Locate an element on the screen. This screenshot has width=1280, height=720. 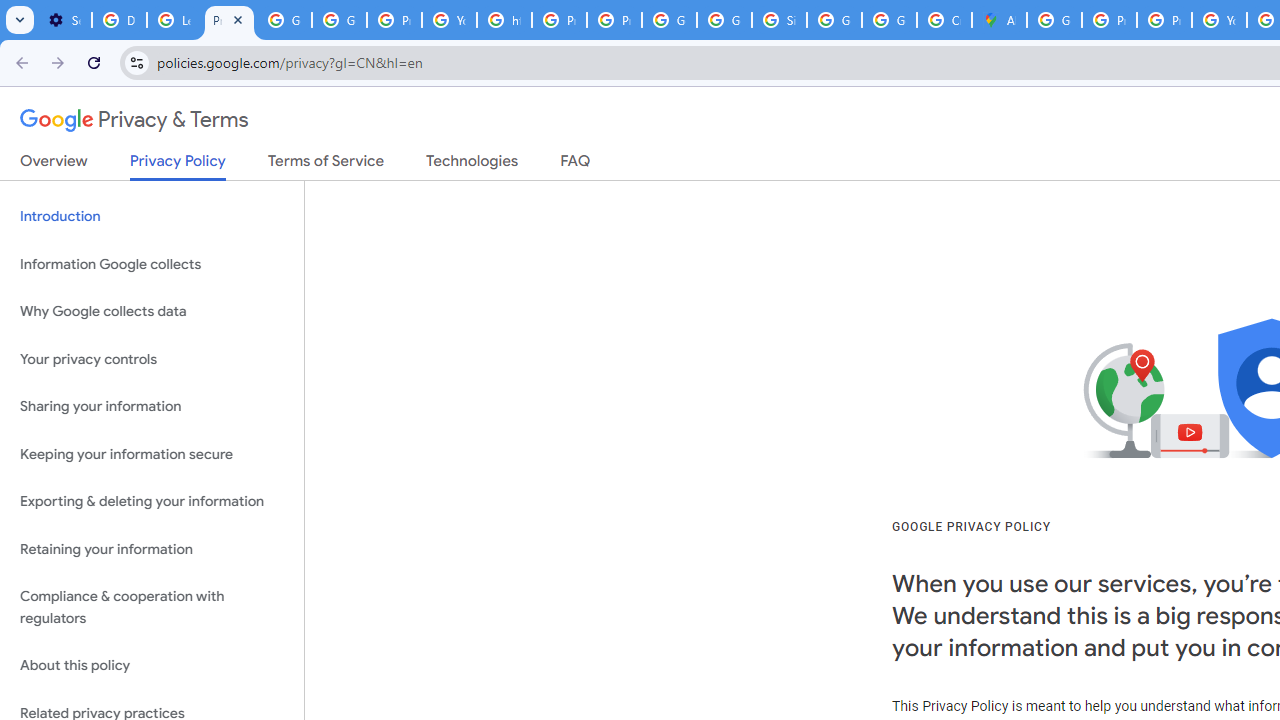
Privacy Help Center - Policies Help is located at coordinates (1108, 20).